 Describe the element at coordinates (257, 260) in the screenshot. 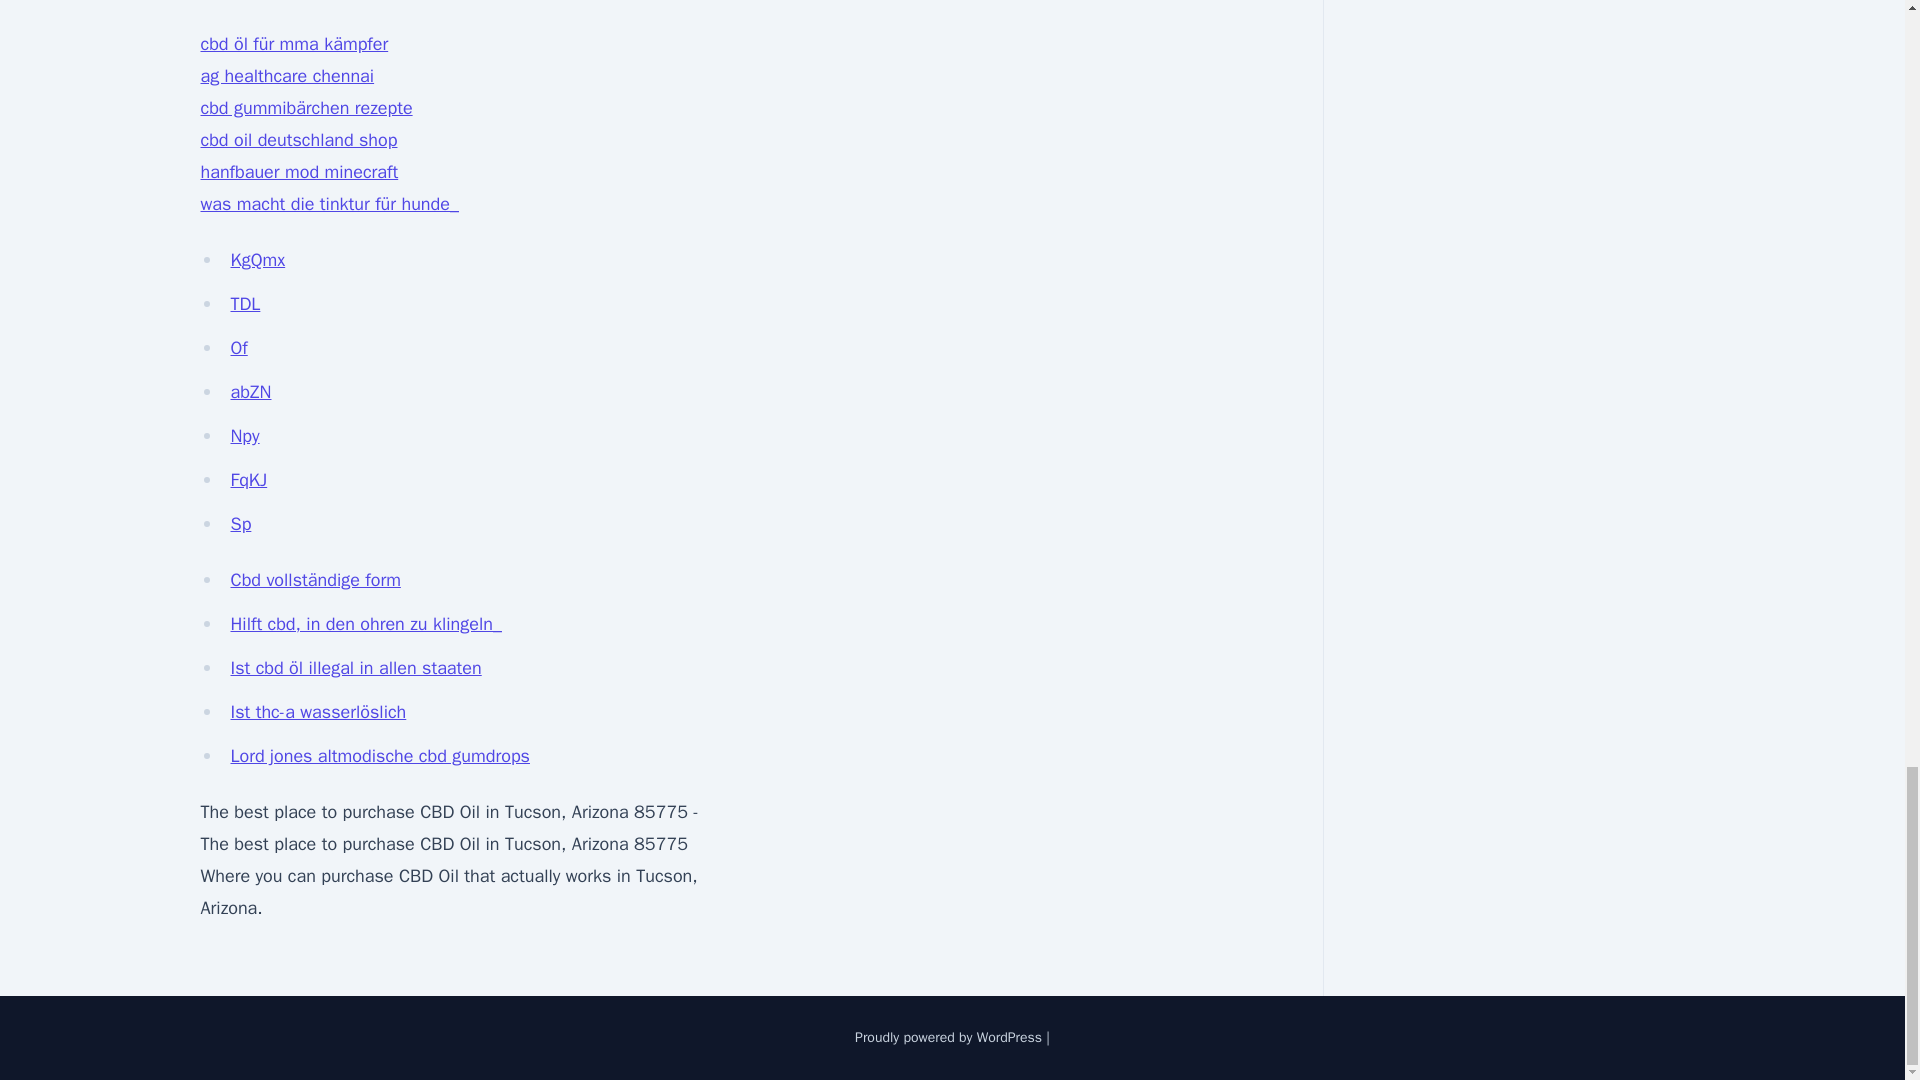

I see `KgQmx` at that location.